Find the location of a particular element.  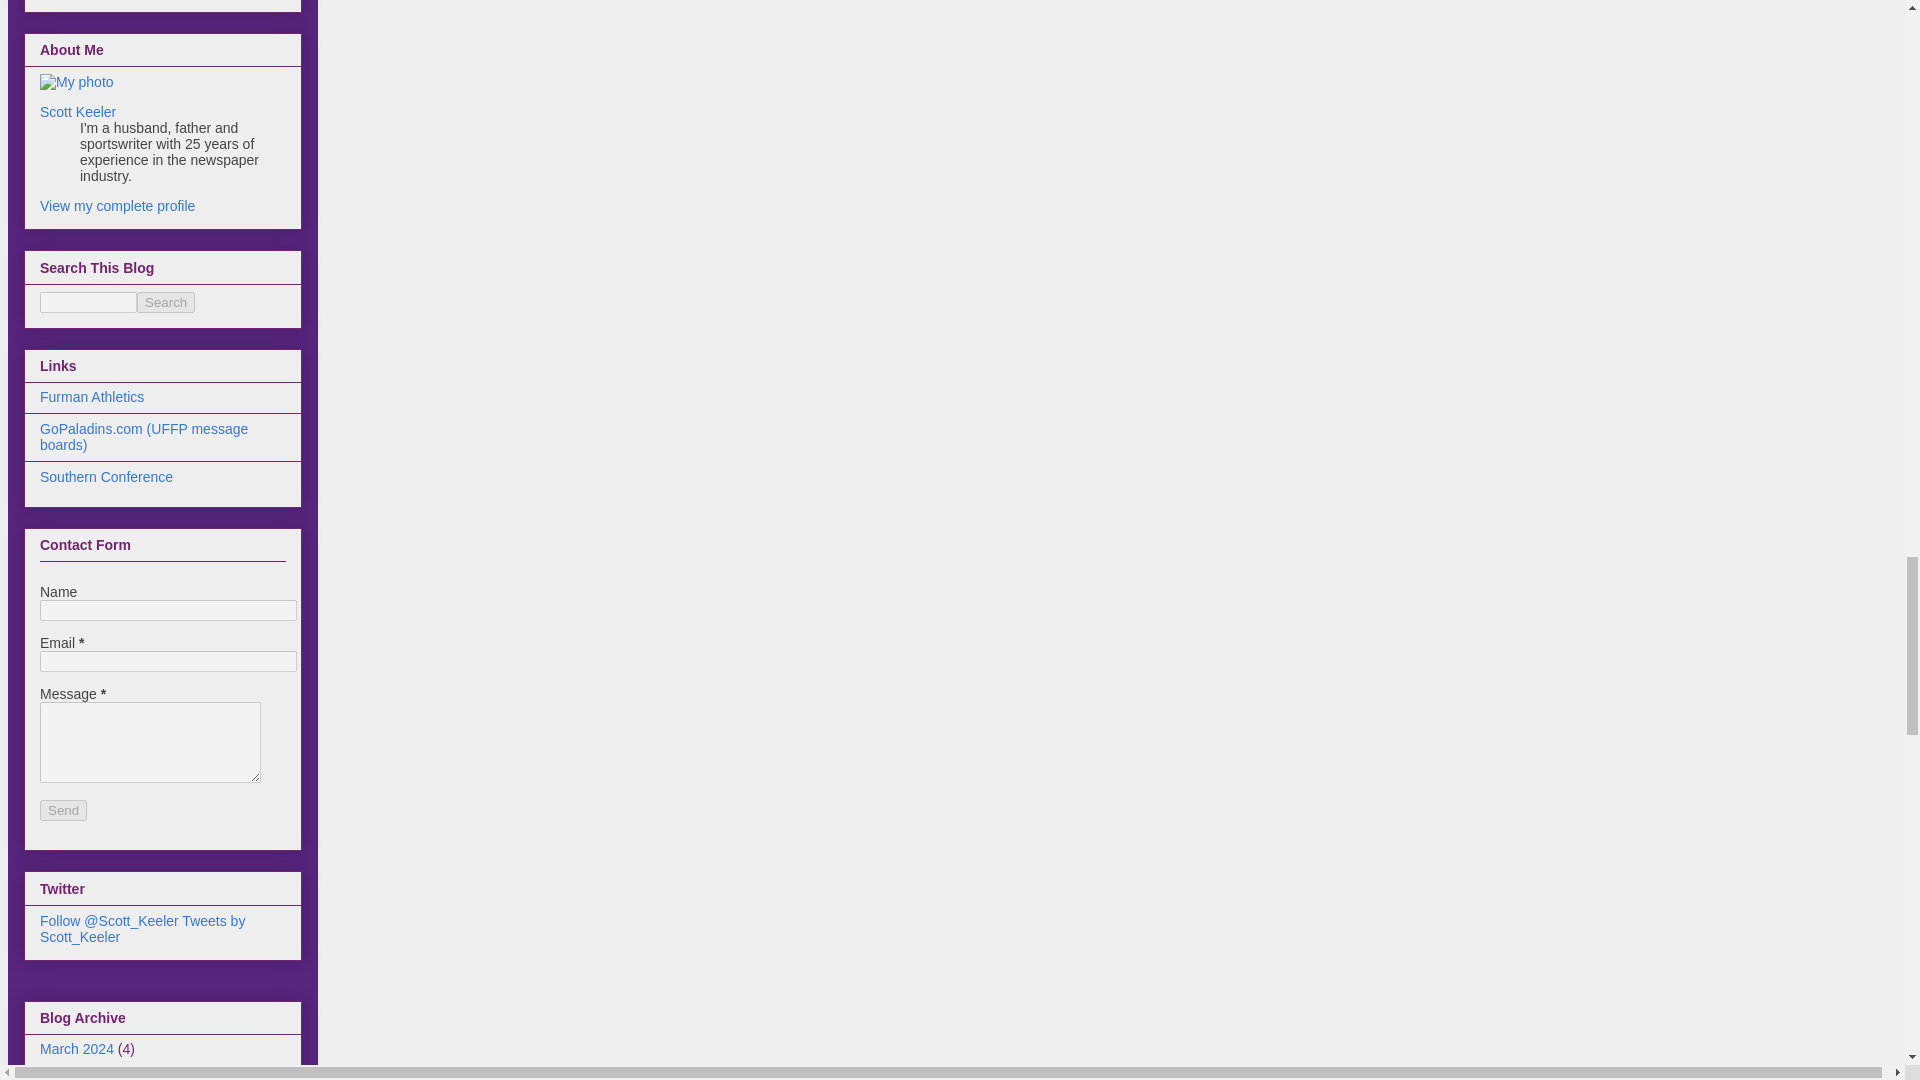

Southern Conference is located at coordinates (106, 476).